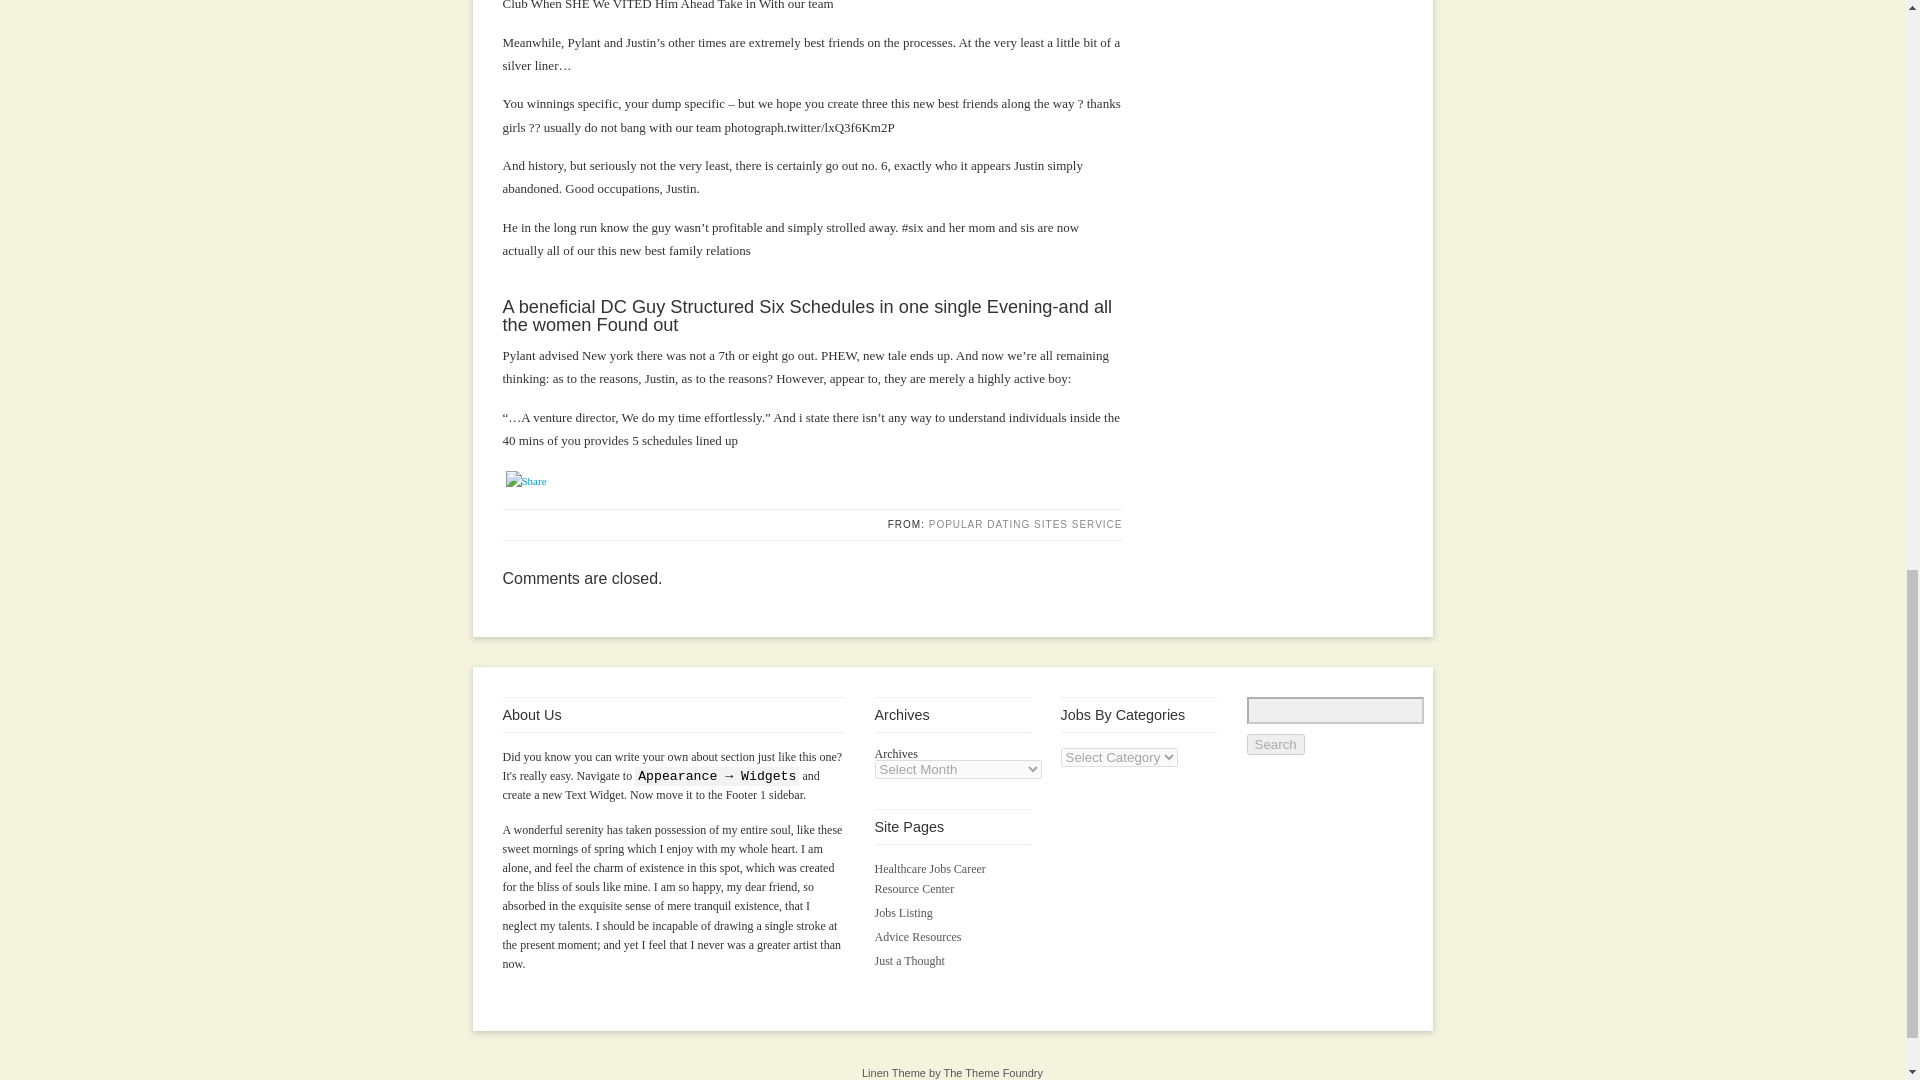 This screenshot has height=1080, width=1920. Describe the element at coordinates (1274, 744) in the screenshot. I see `Search` at that location.